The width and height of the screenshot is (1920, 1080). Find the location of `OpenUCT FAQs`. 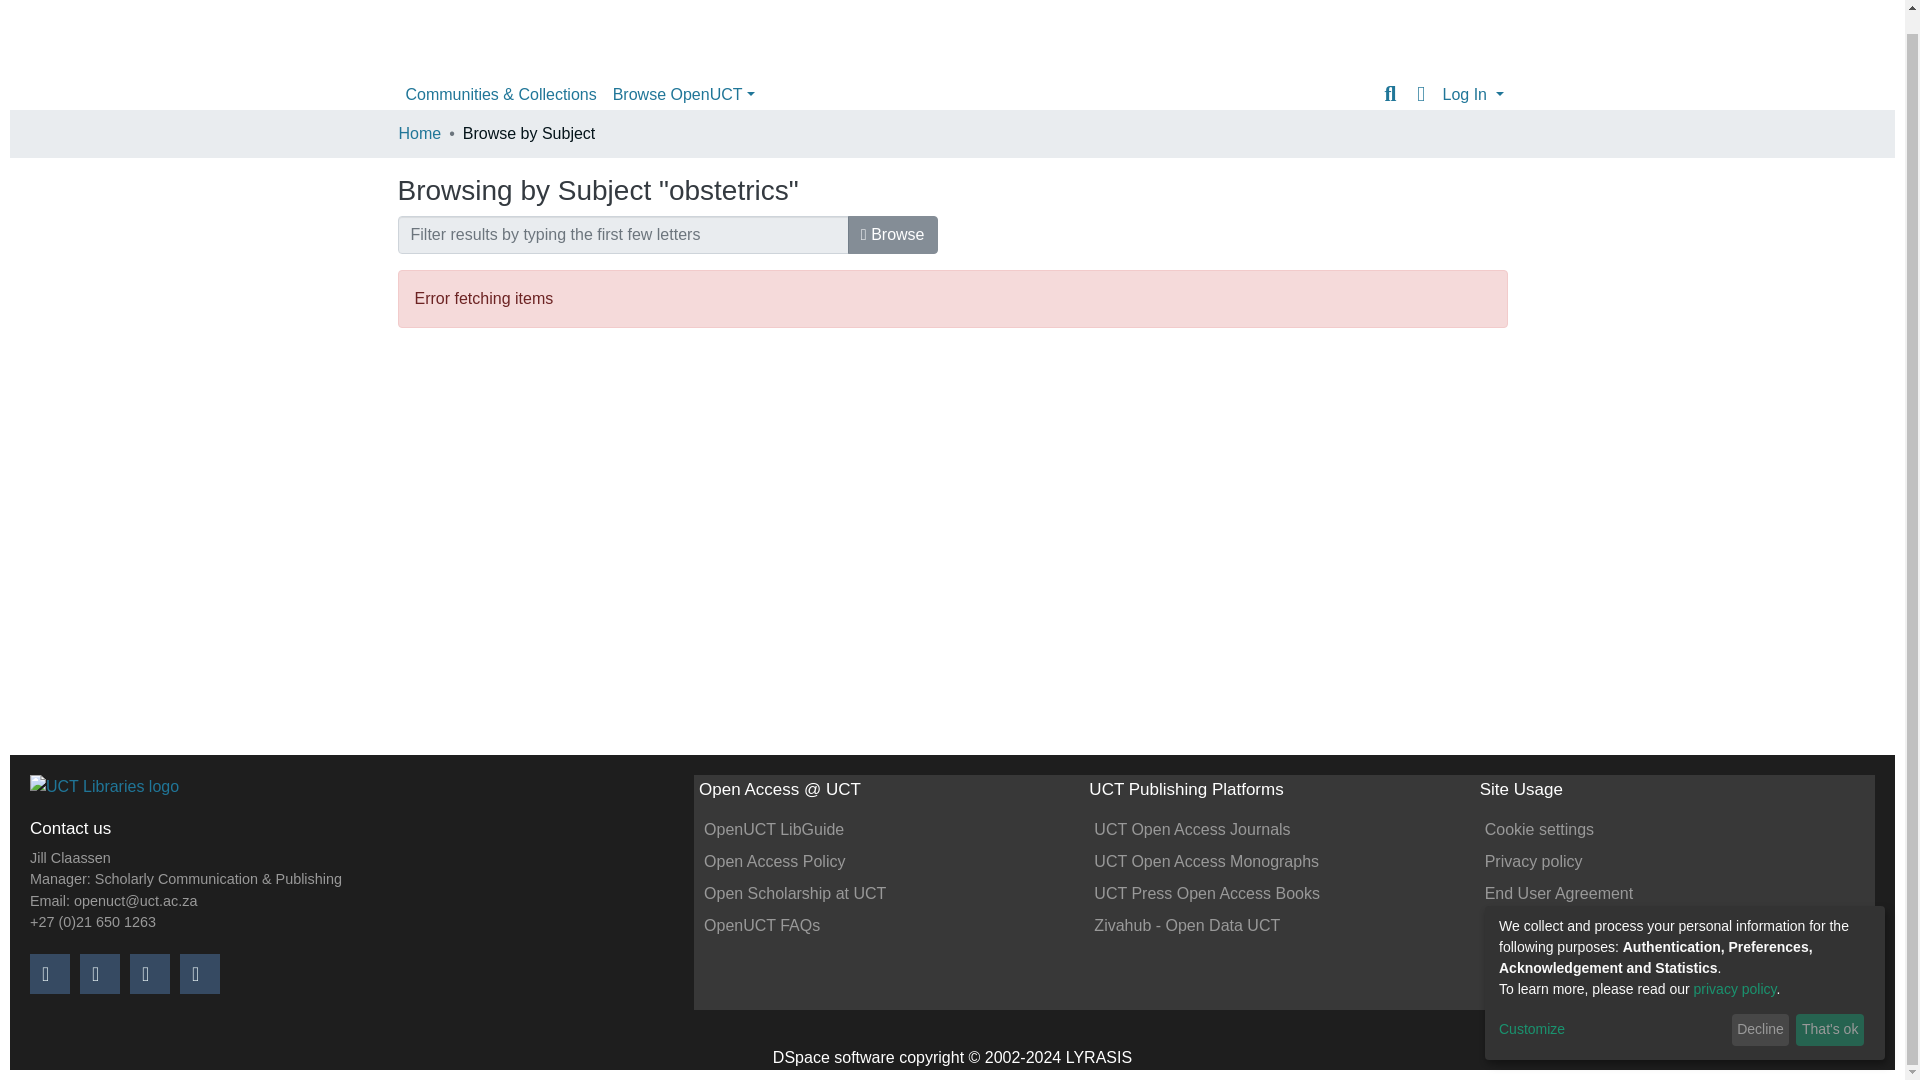

OpenUCT FAQs is located at coordinates (762, 925).